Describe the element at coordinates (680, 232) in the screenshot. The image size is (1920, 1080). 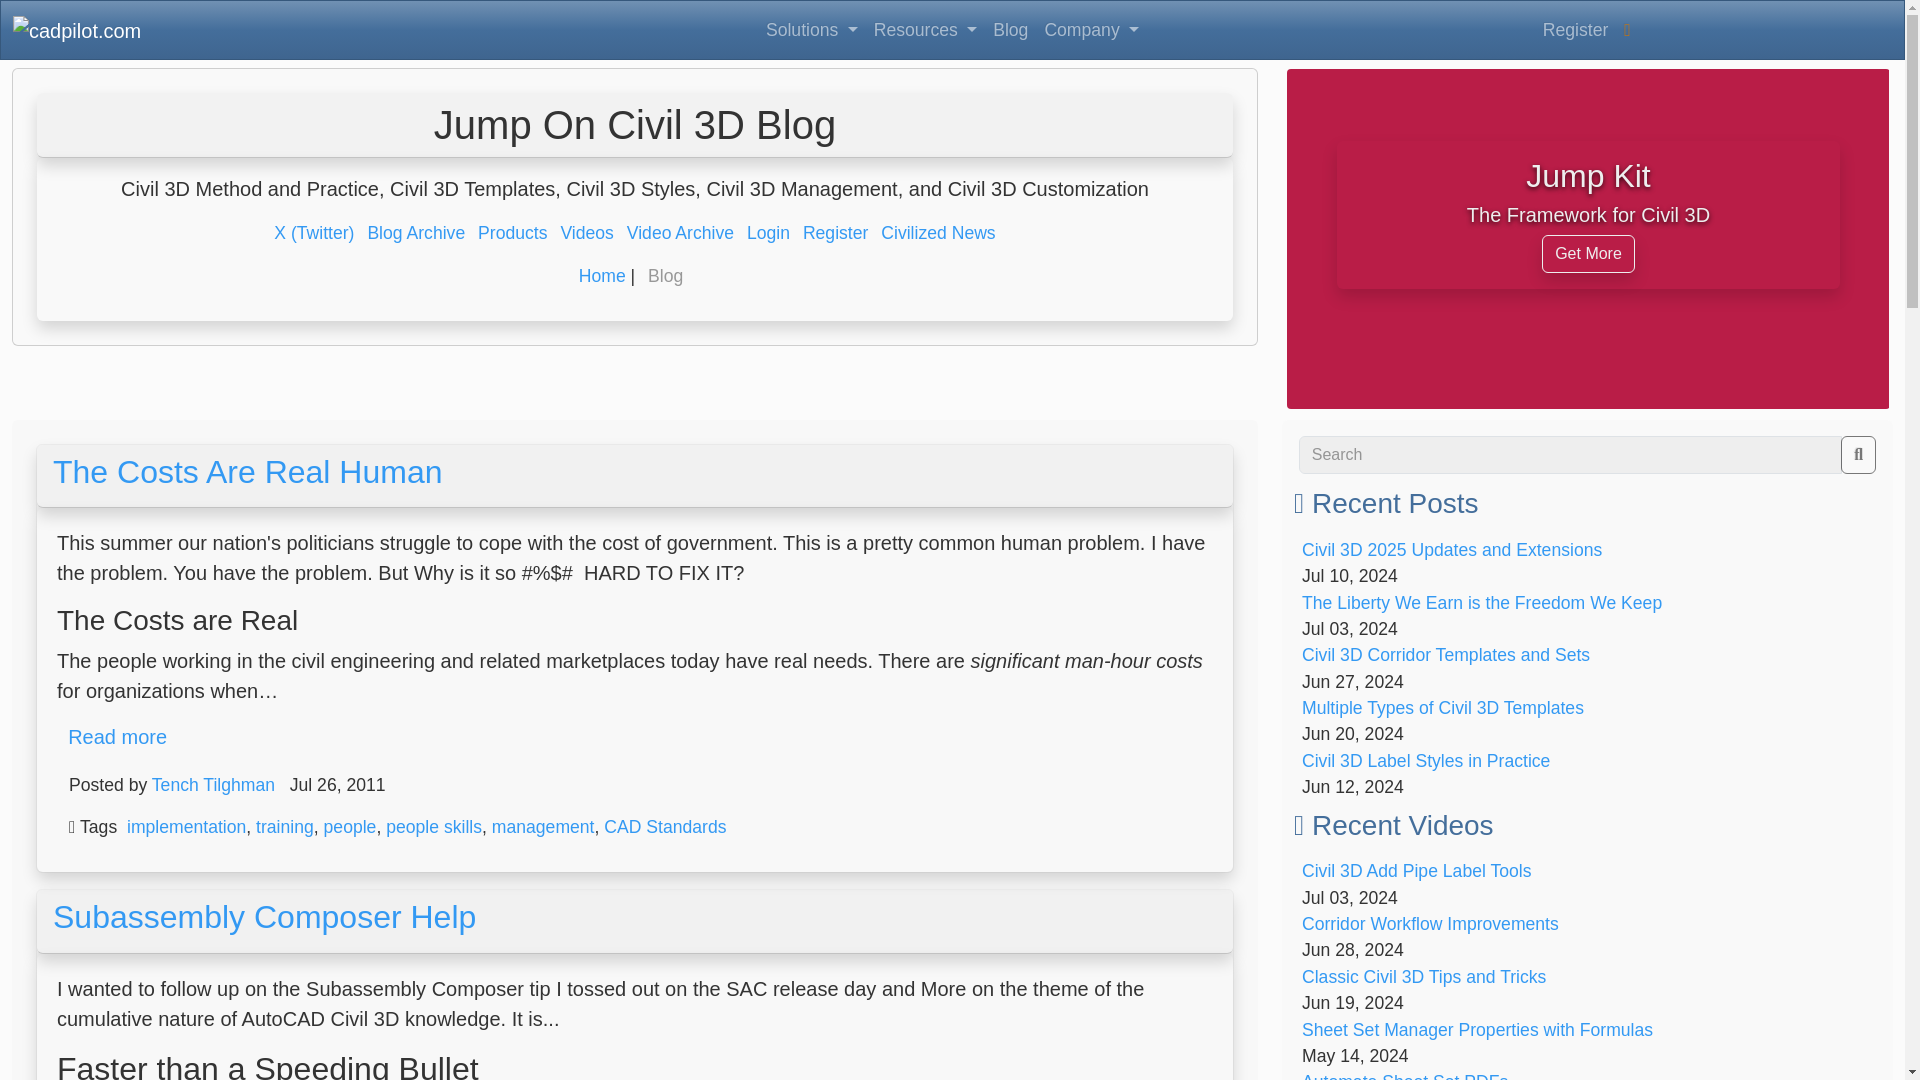
I see `Video Archive` at that location.